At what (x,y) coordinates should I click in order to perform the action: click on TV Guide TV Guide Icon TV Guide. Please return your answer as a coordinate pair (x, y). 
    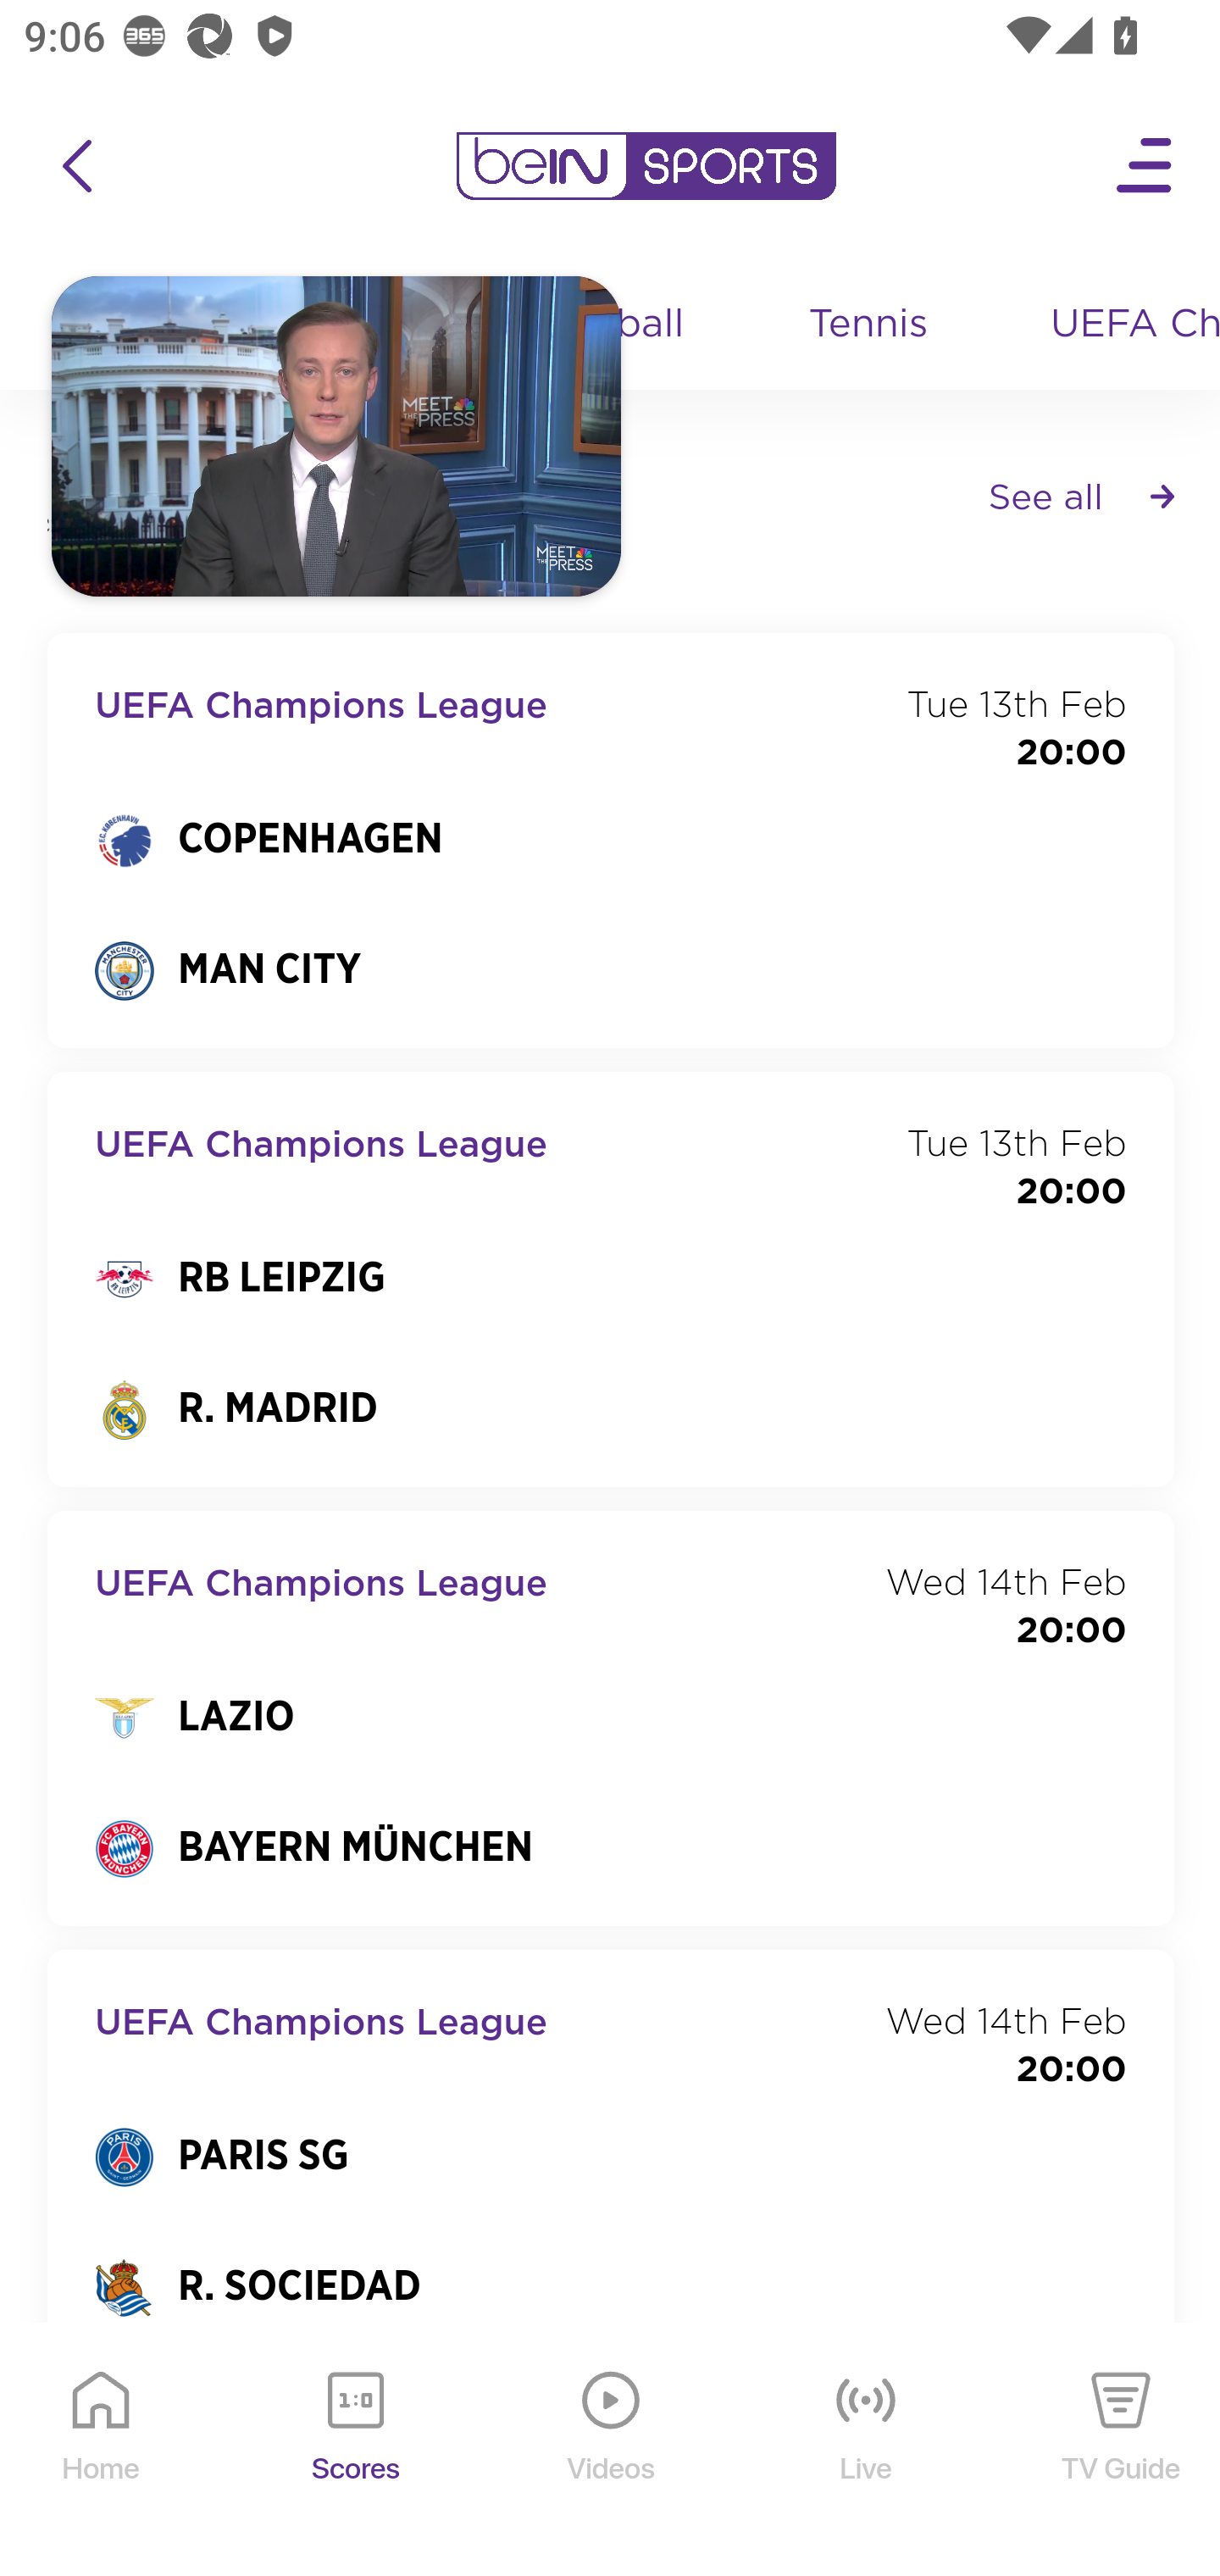
    Looking at the image, I should click on (1122, 2451).